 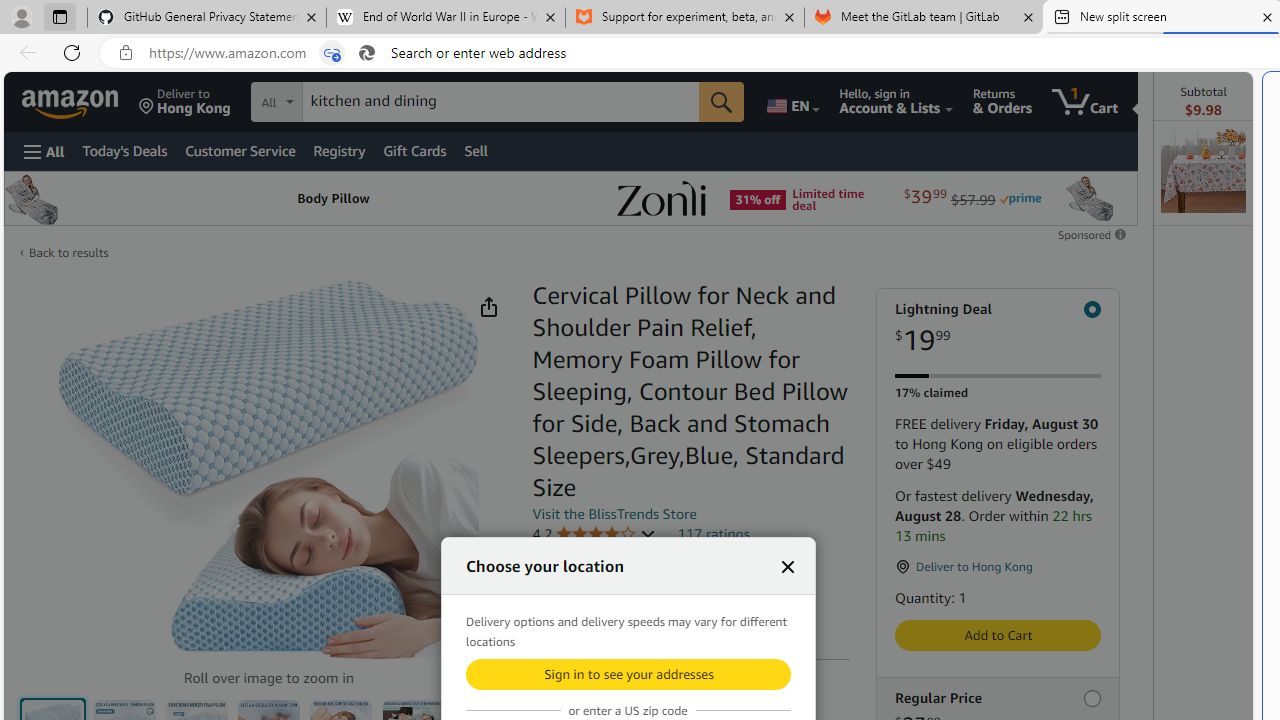 What do you see at coordinates (207, 18) in the screenshot?
I see `GitHub General Privacy Statement - GitHub Docs` at bounding box center [207, 18].